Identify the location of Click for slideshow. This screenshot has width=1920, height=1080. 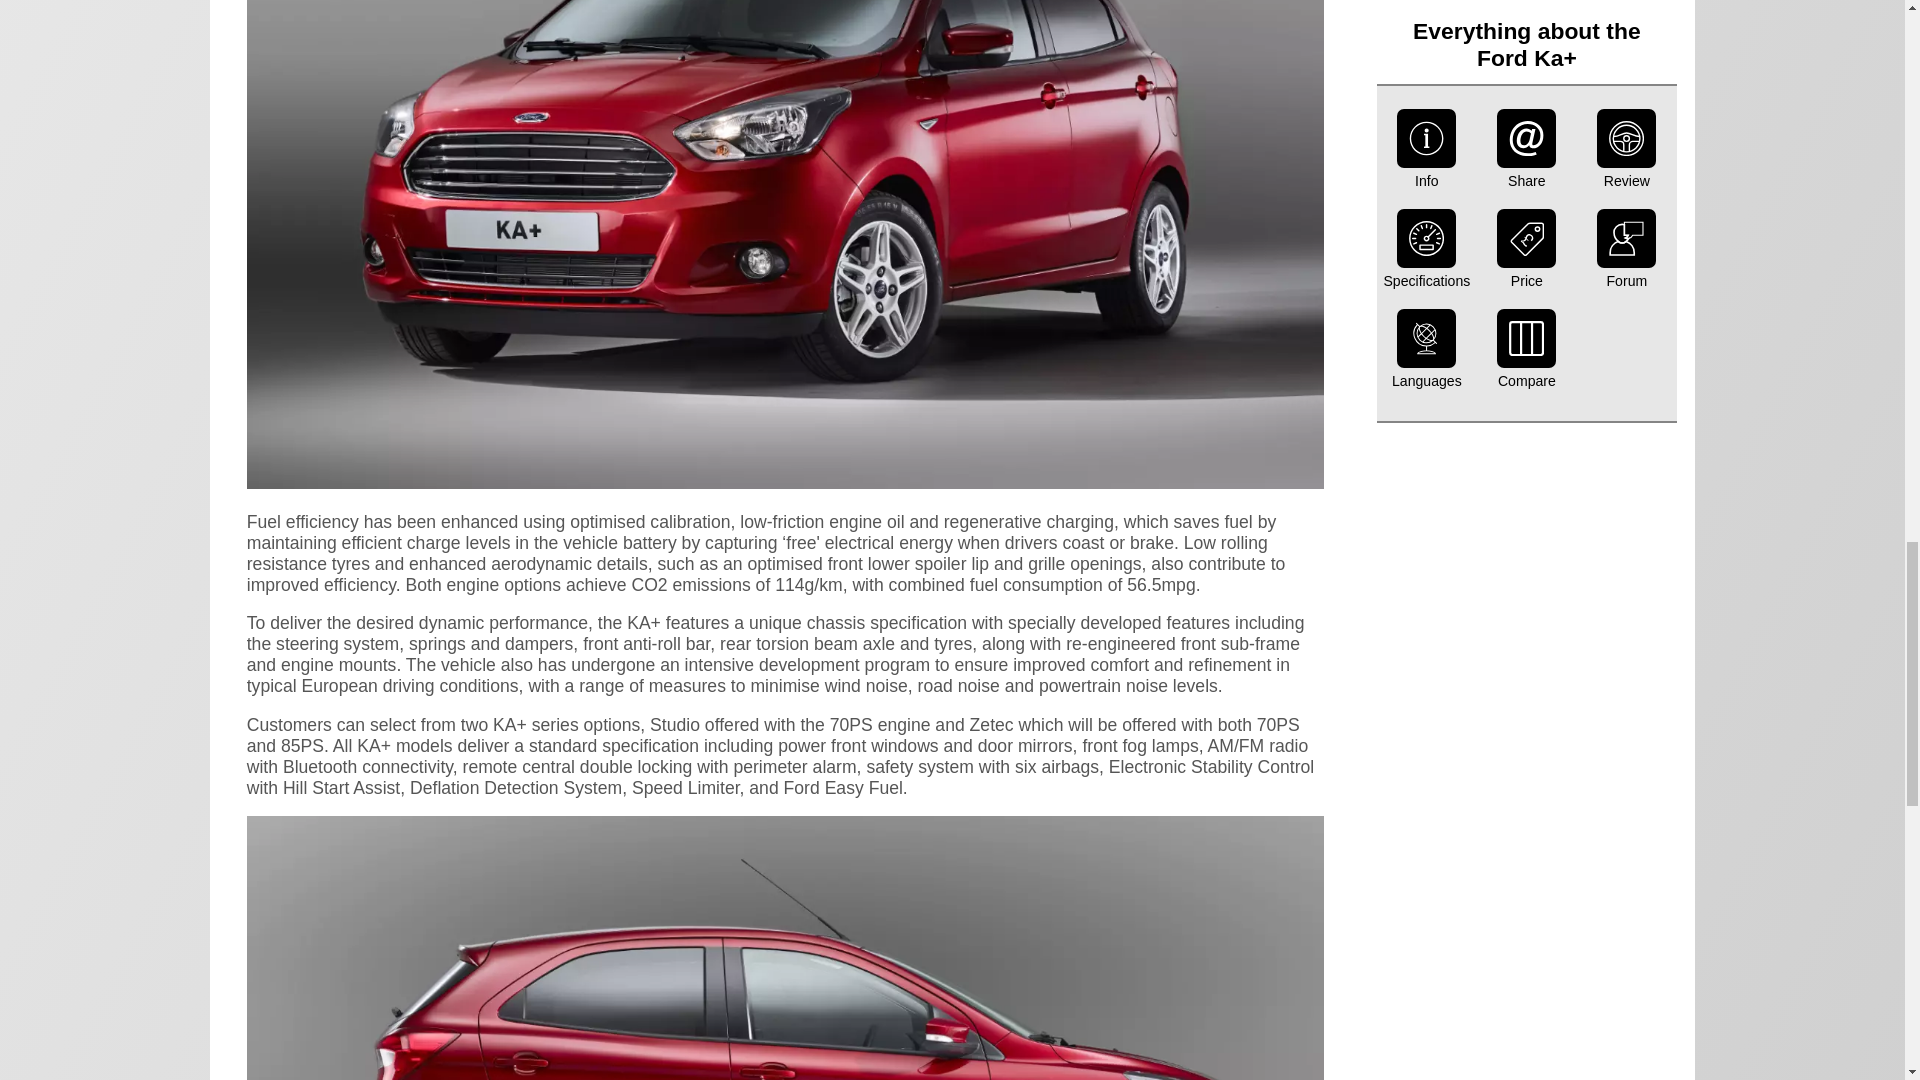
(786, 482).